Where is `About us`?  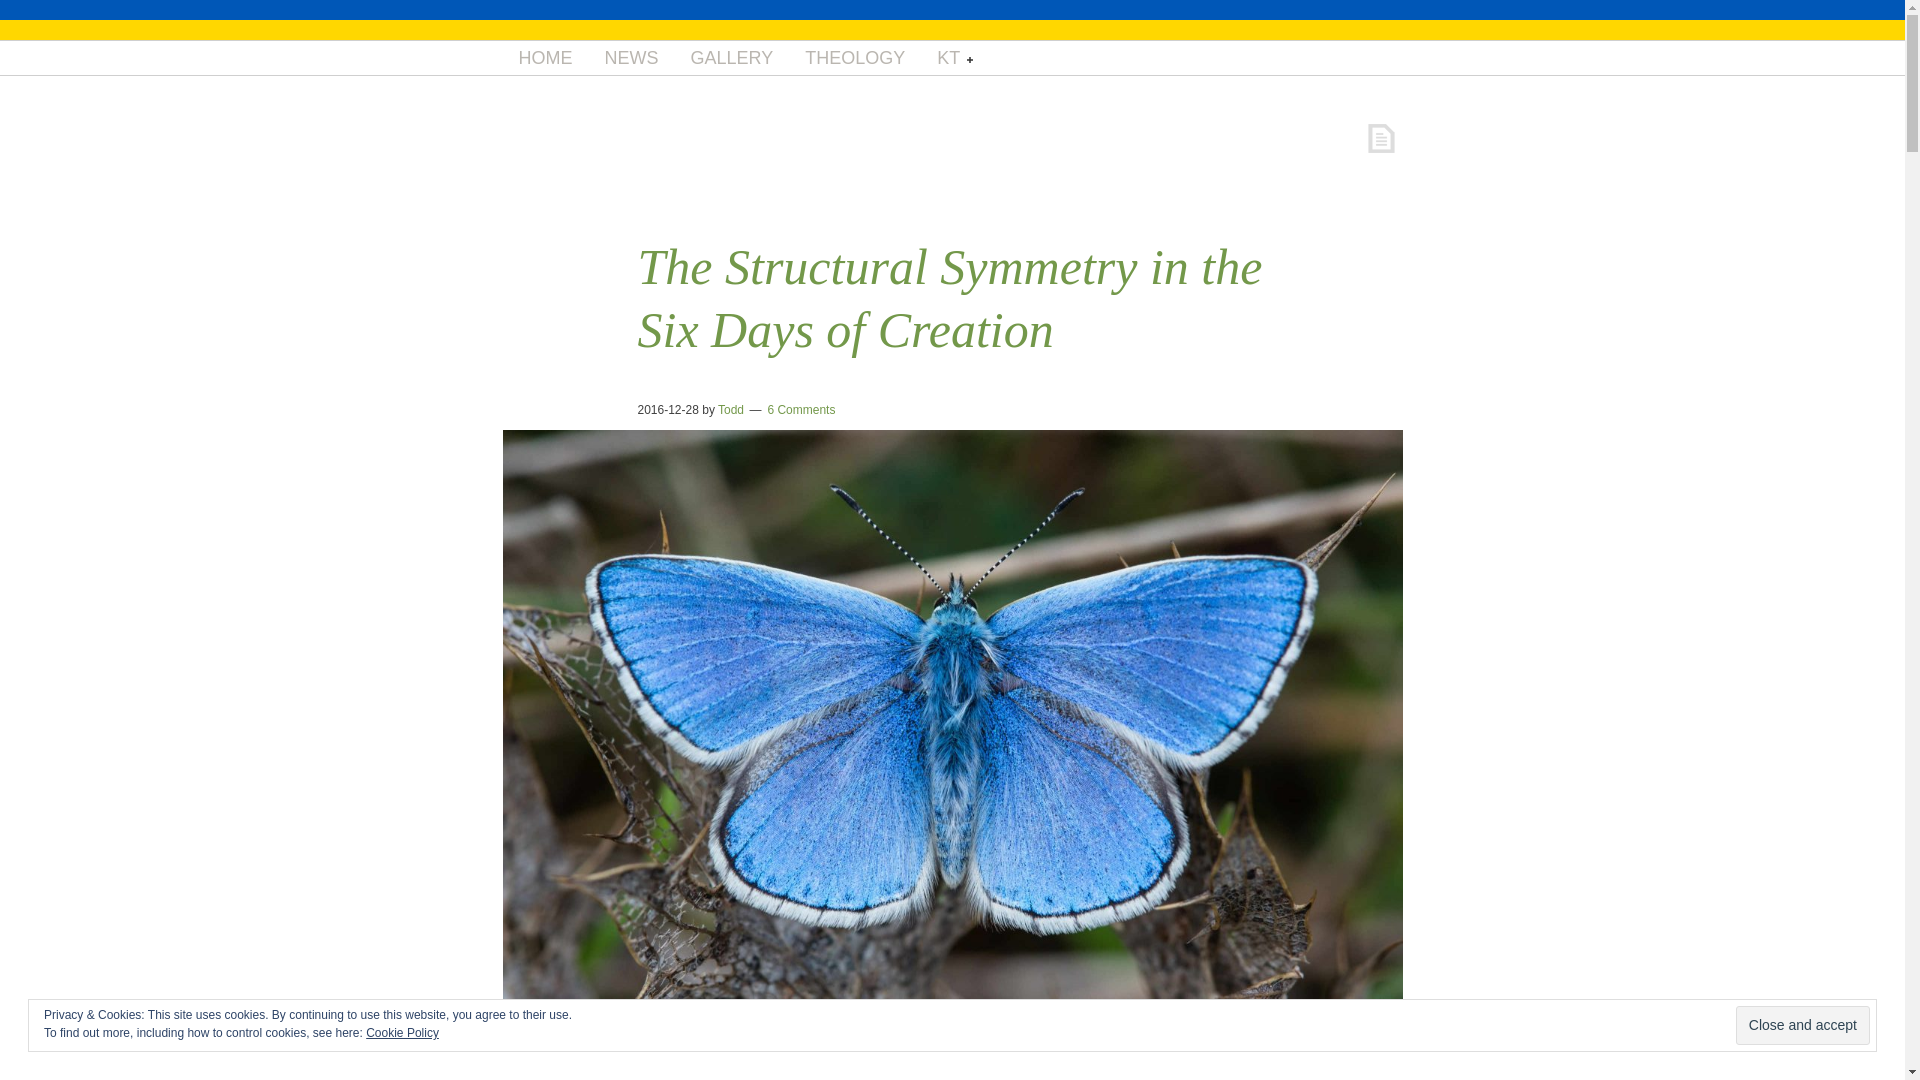 About us is located at coordinates (544, 58).